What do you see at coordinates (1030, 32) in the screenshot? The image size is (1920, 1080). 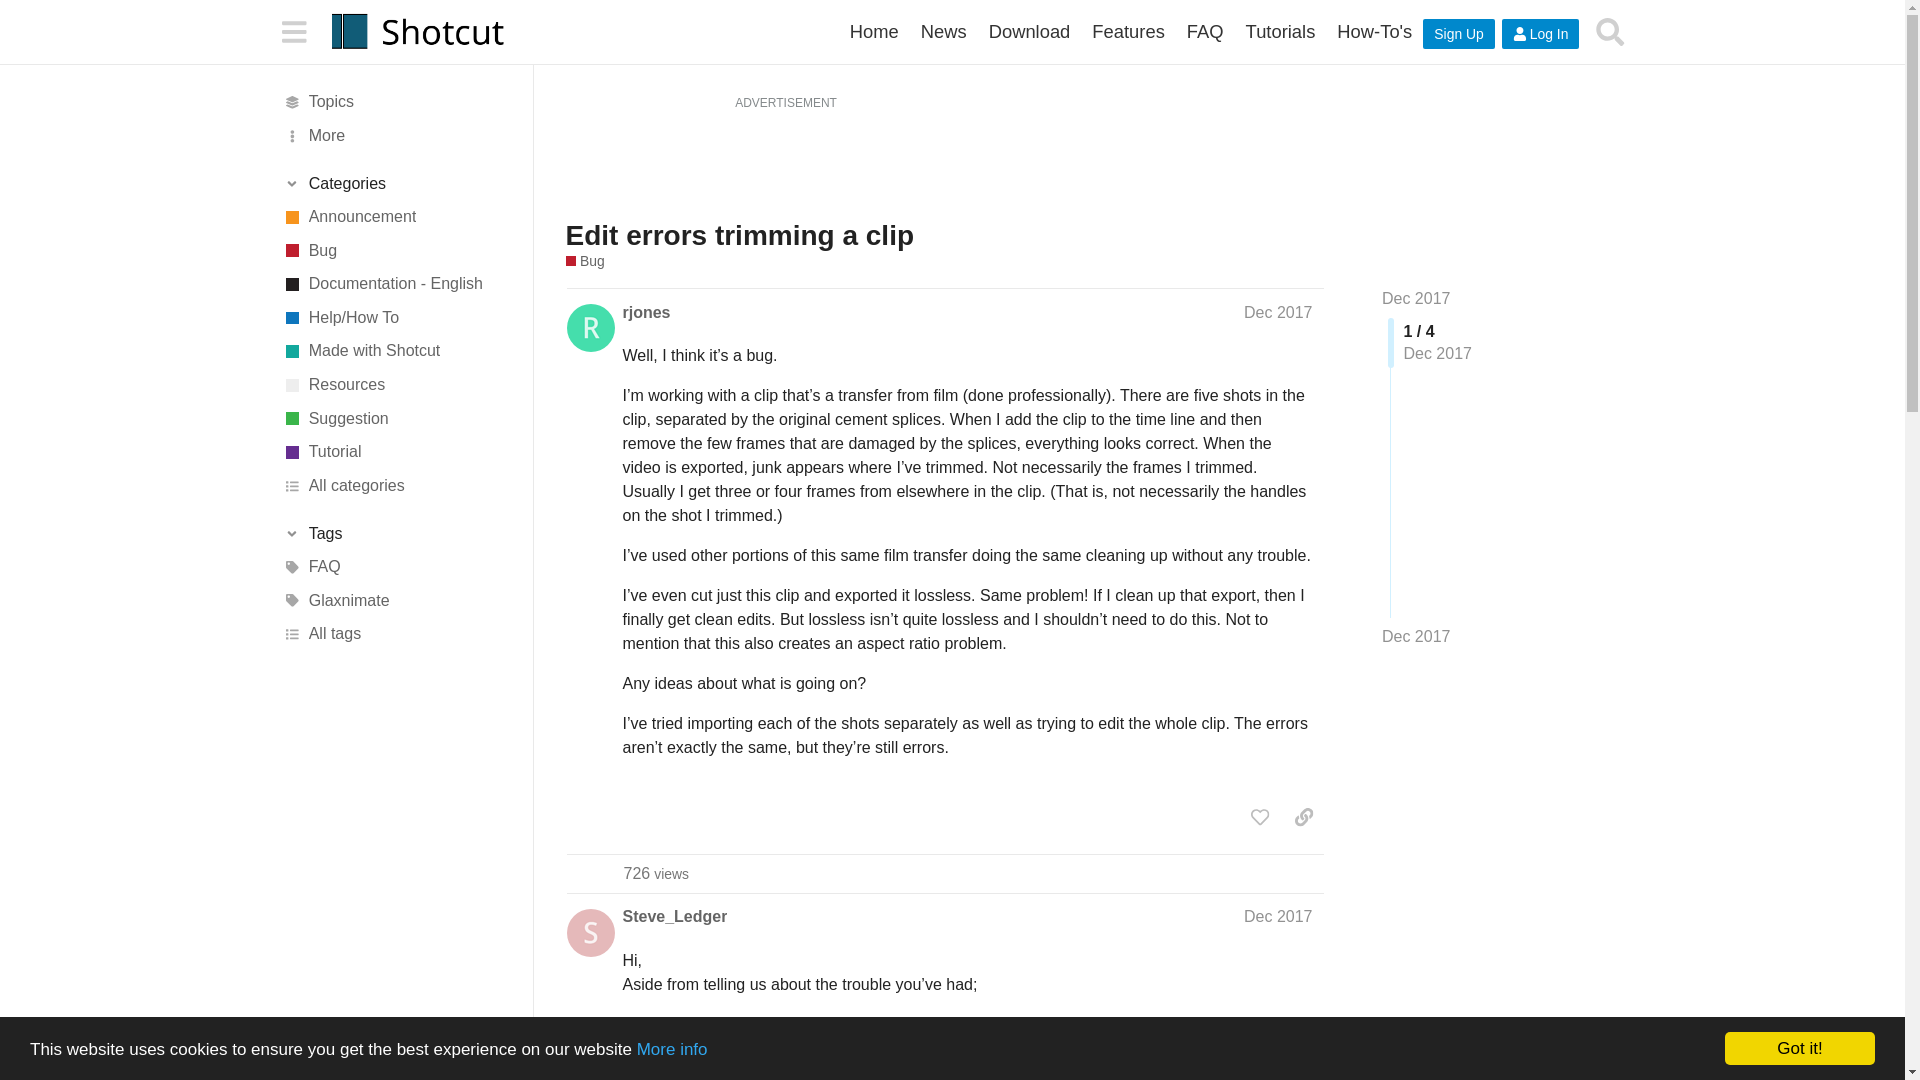 I see `Download` at bounding box center [1030, 32].